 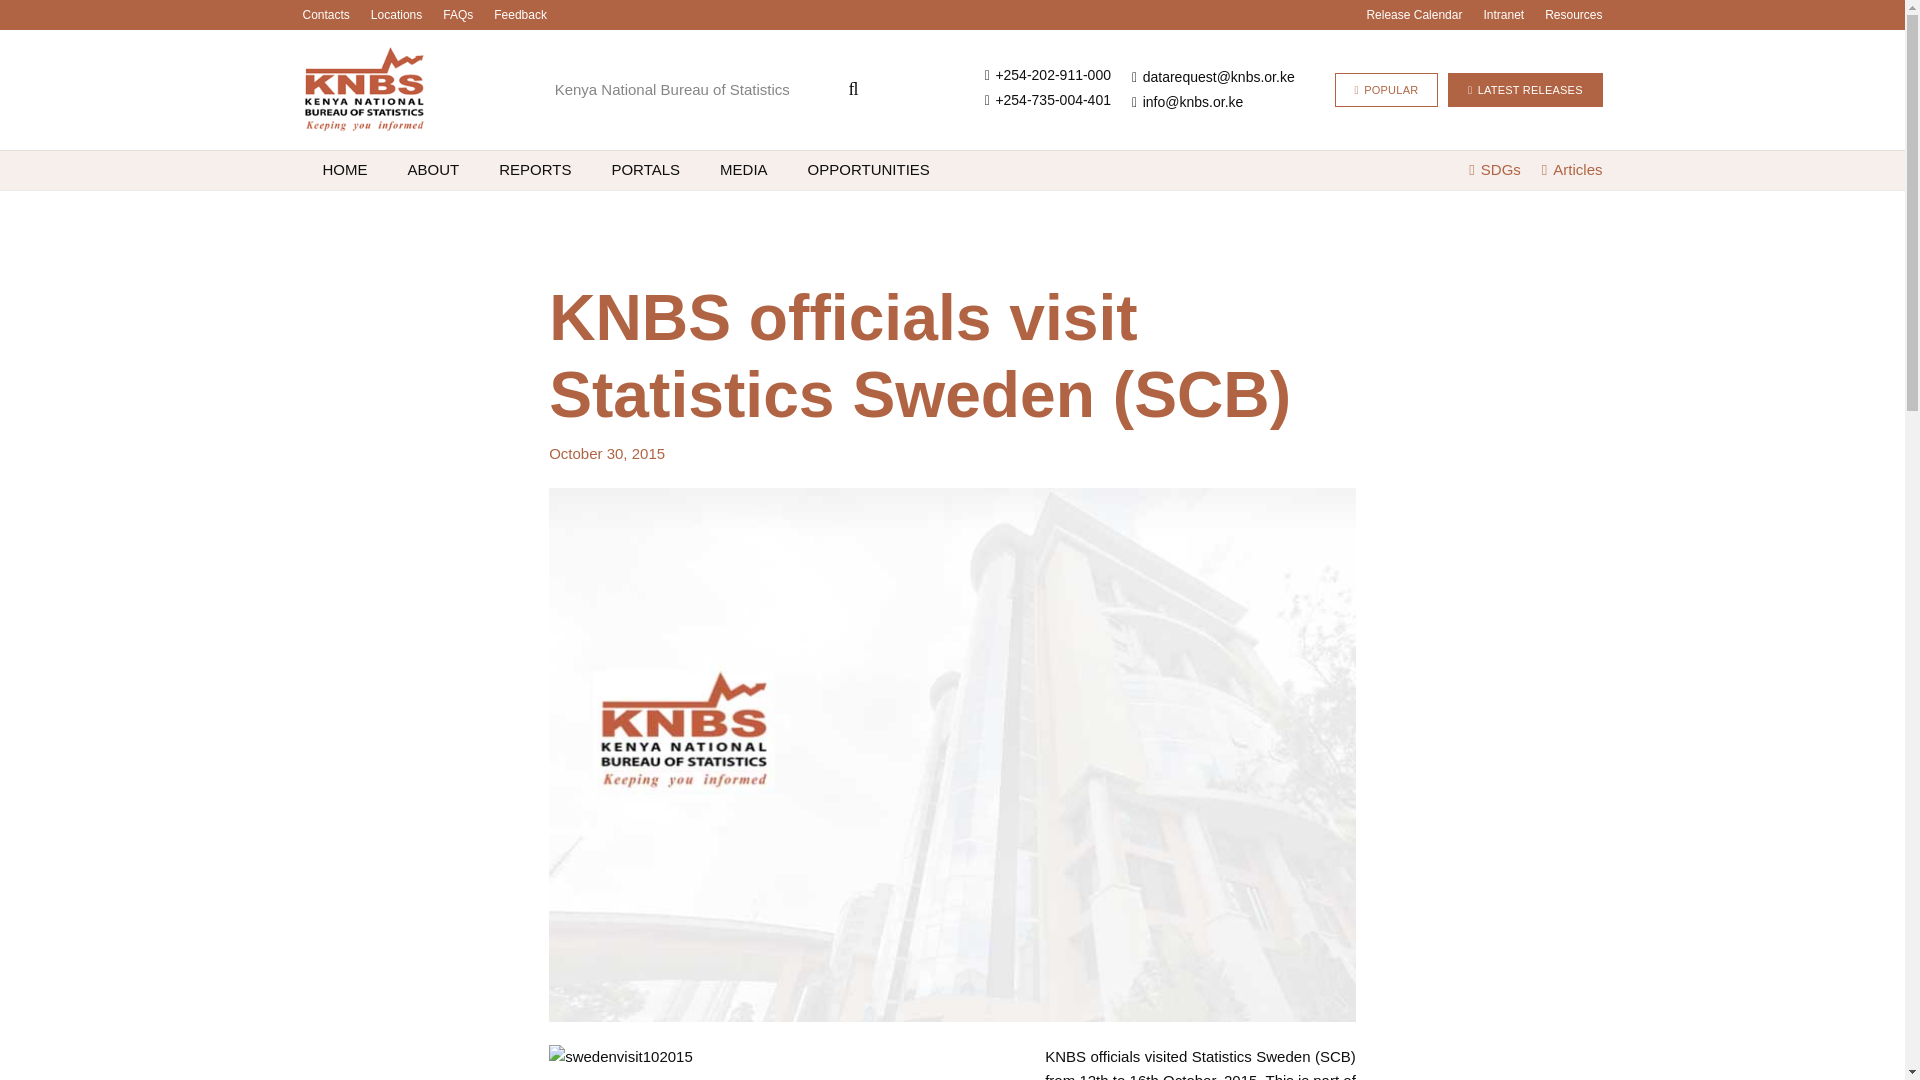 What do you see at coordinates (1503, 14) in the screenshot?
I see `Intranet` at bounding box center [1503, 14].